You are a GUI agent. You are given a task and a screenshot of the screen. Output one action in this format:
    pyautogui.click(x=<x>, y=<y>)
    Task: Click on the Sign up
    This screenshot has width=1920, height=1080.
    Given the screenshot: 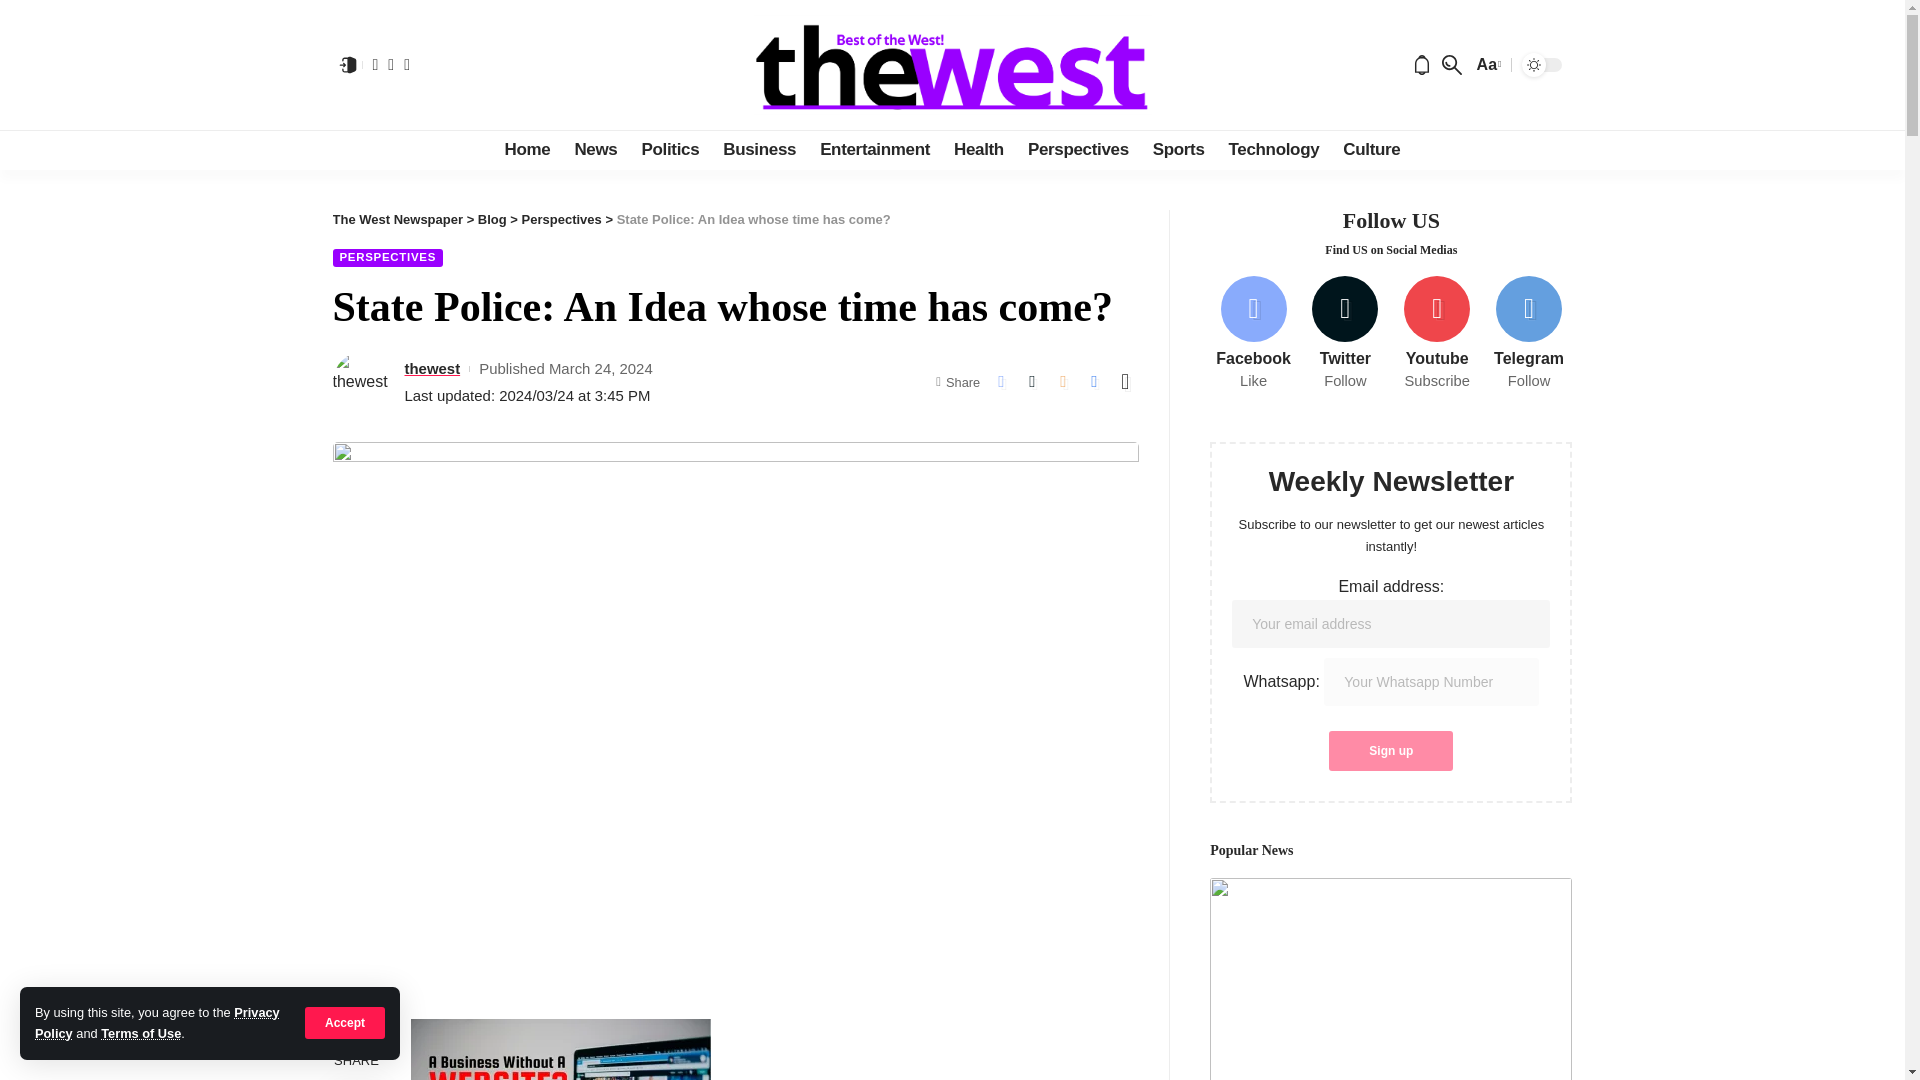 What is the action you would take?
    pyautogui.click(x=1390, y=751)
    